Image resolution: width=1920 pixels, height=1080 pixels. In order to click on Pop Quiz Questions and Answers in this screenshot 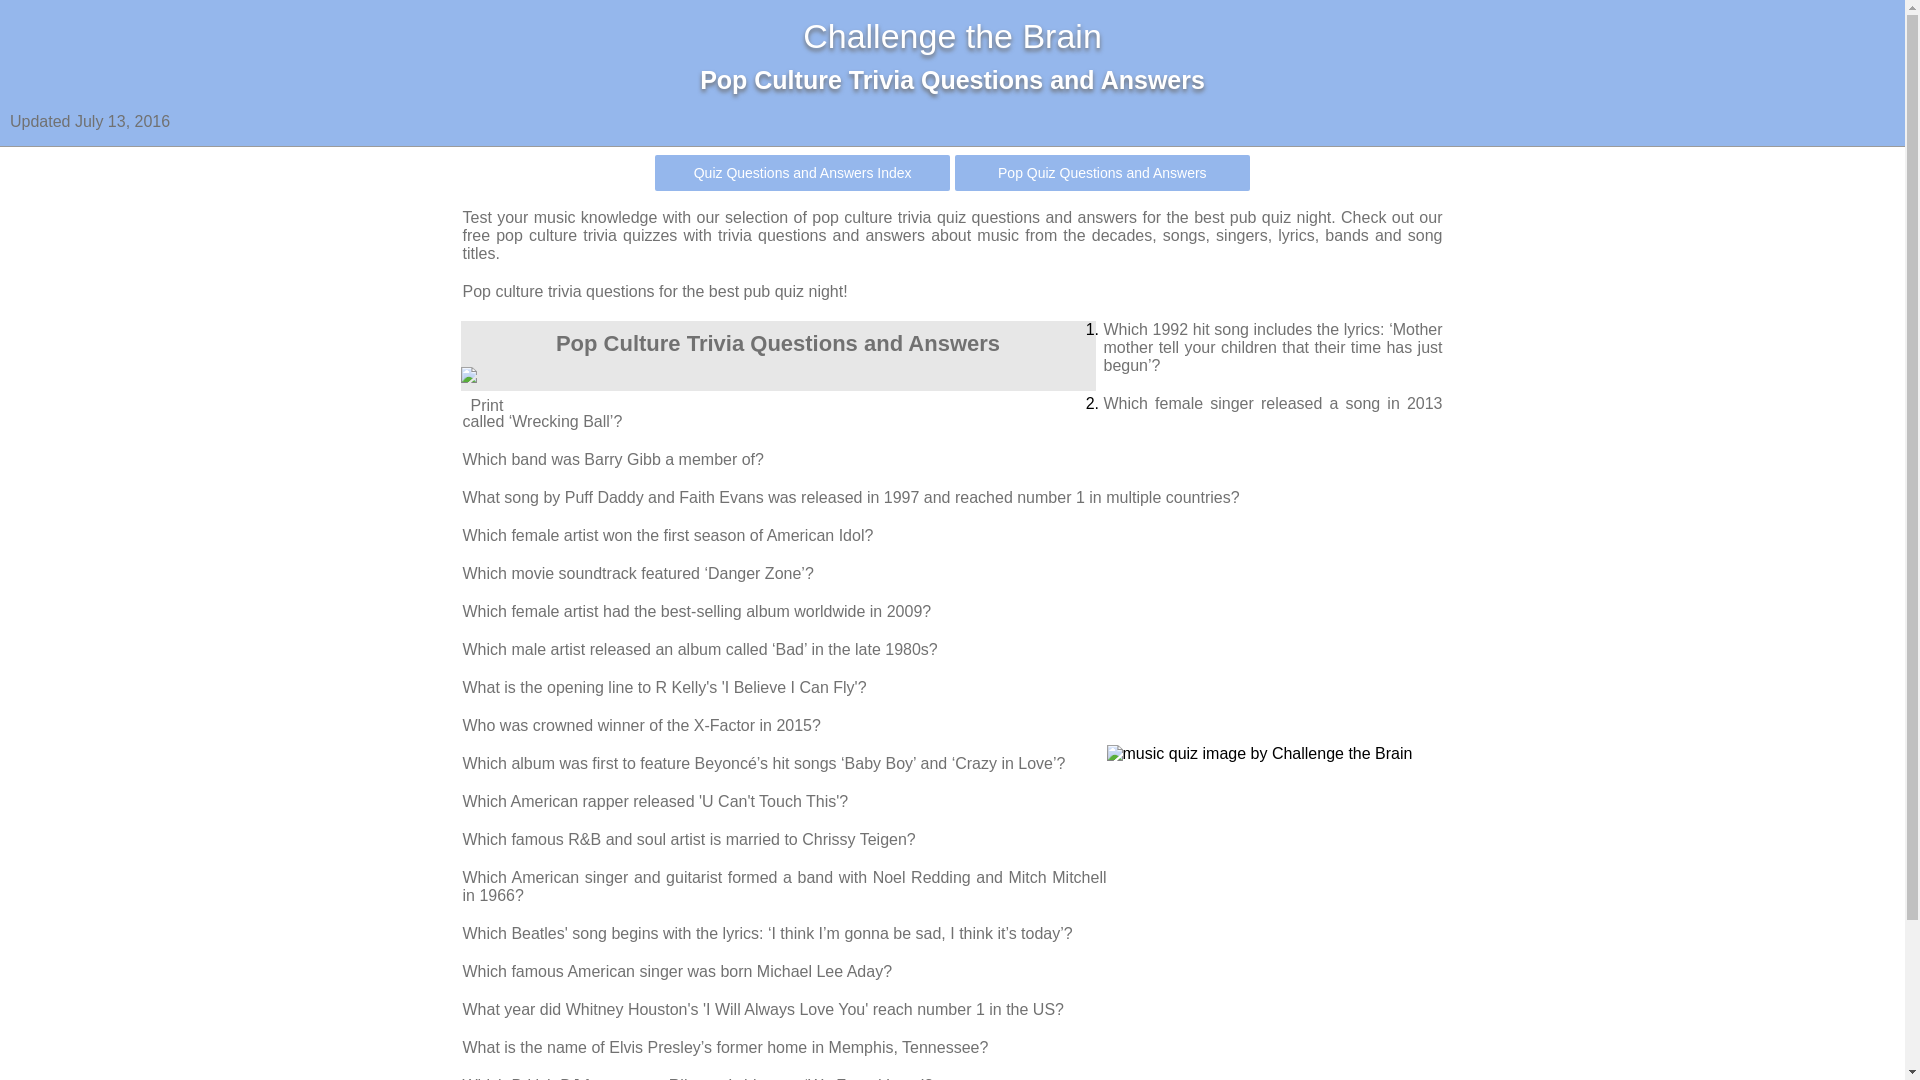, I will do `click(1102, 173)`.